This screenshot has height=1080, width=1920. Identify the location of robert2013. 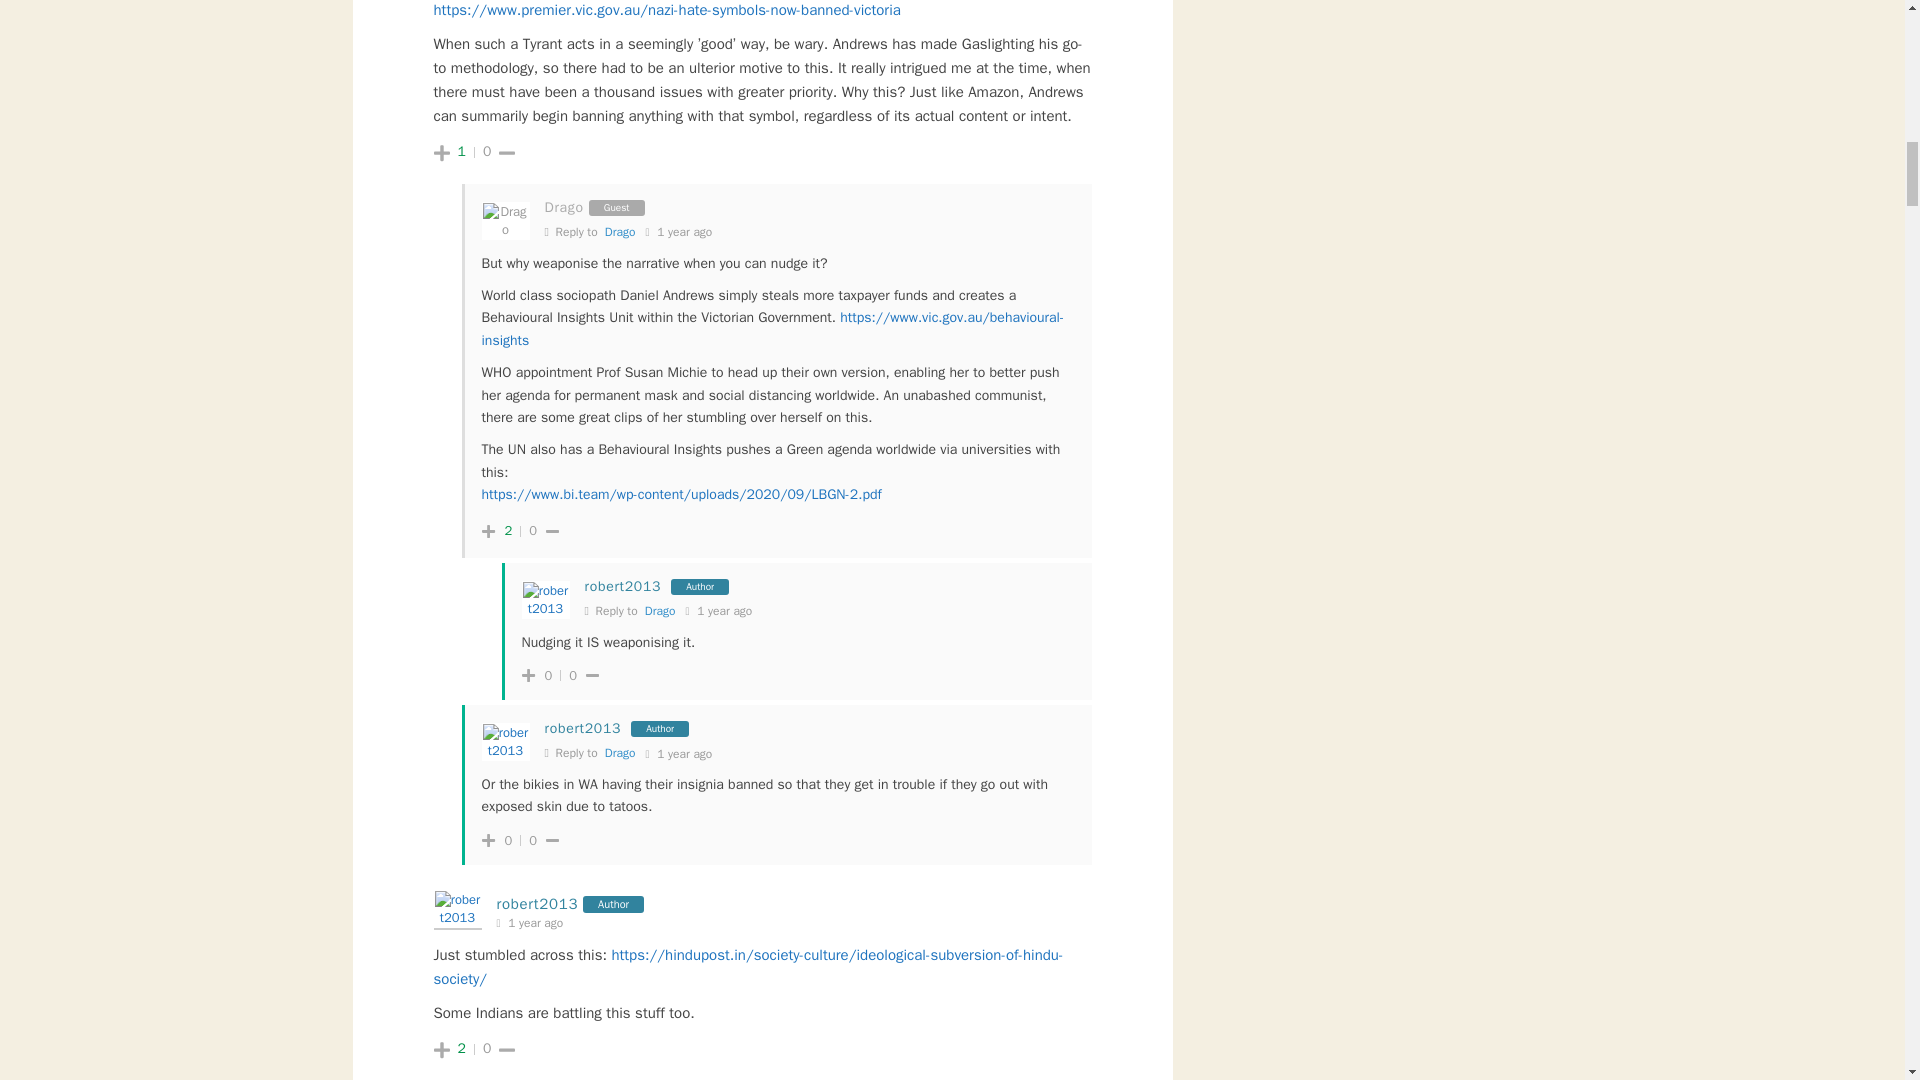
(582, 728).